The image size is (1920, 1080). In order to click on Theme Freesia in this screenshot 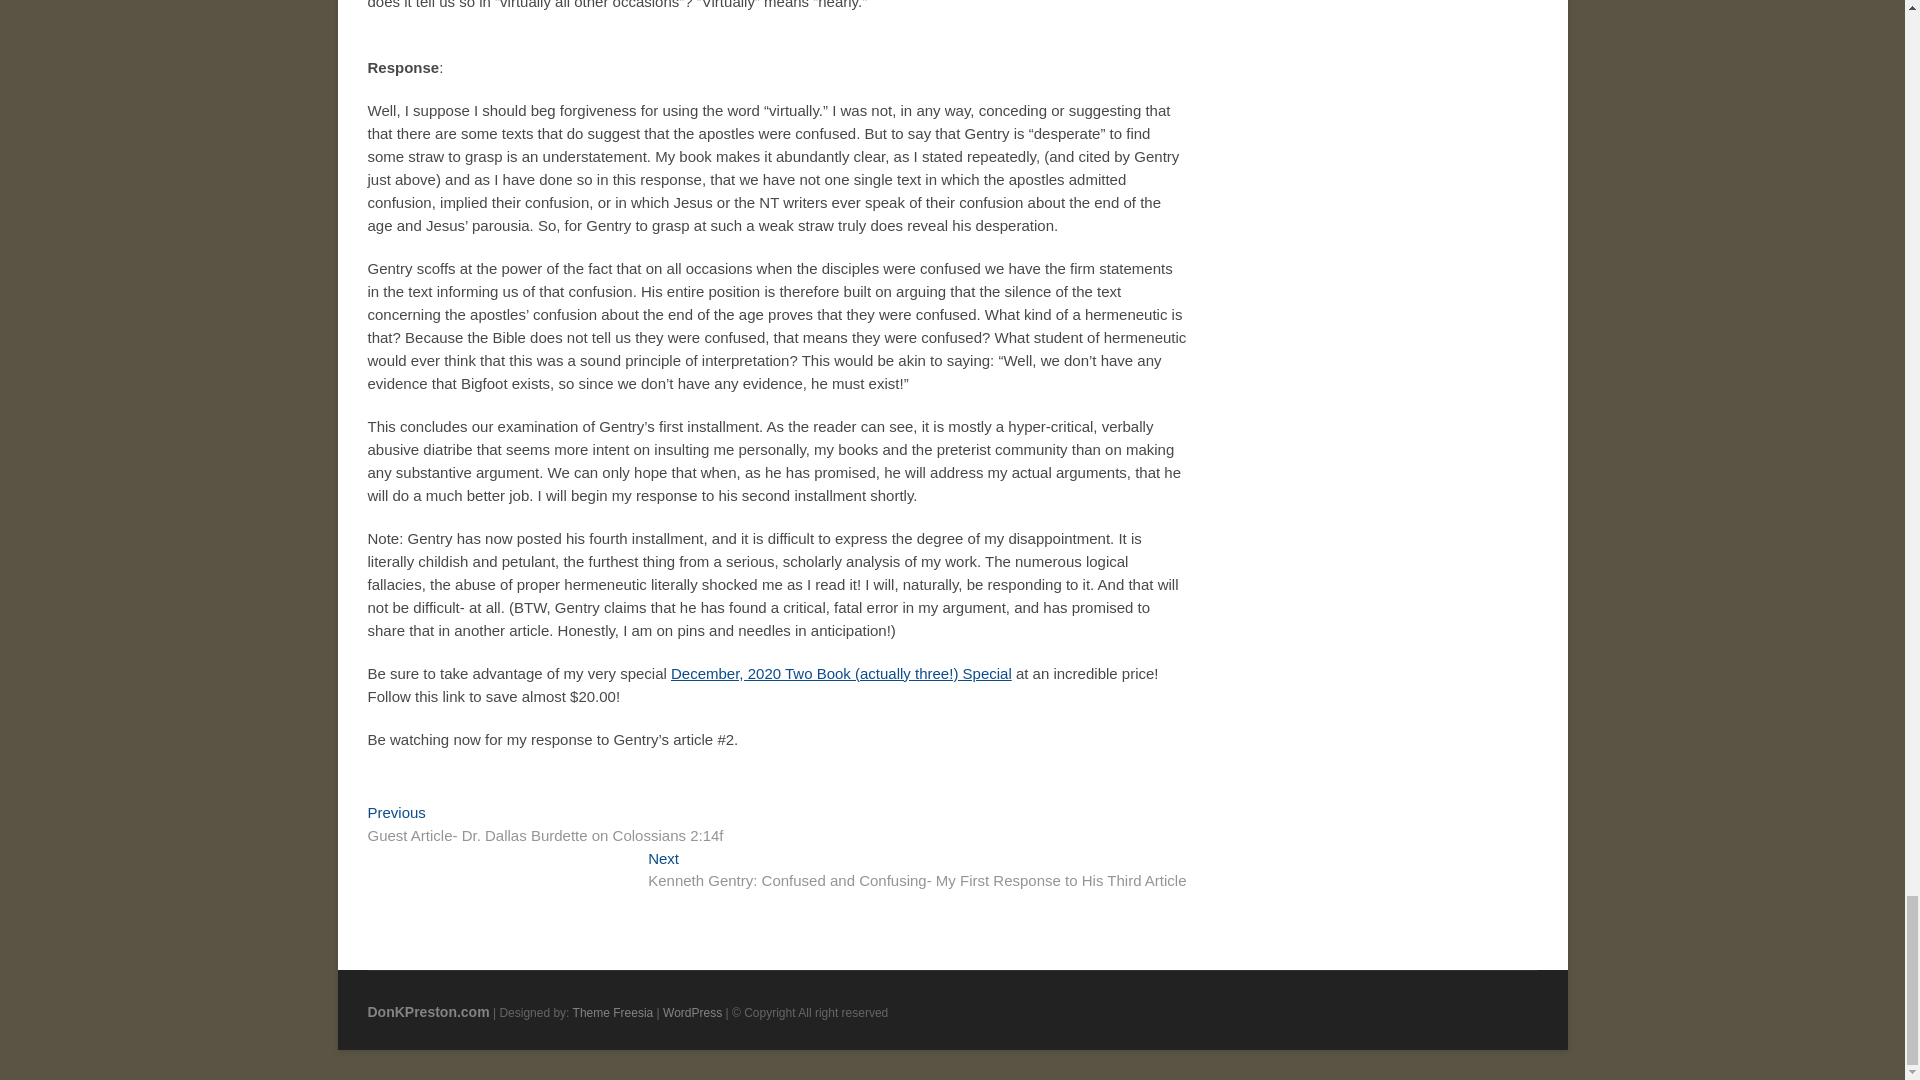, I will do `click(613, 1012)`.